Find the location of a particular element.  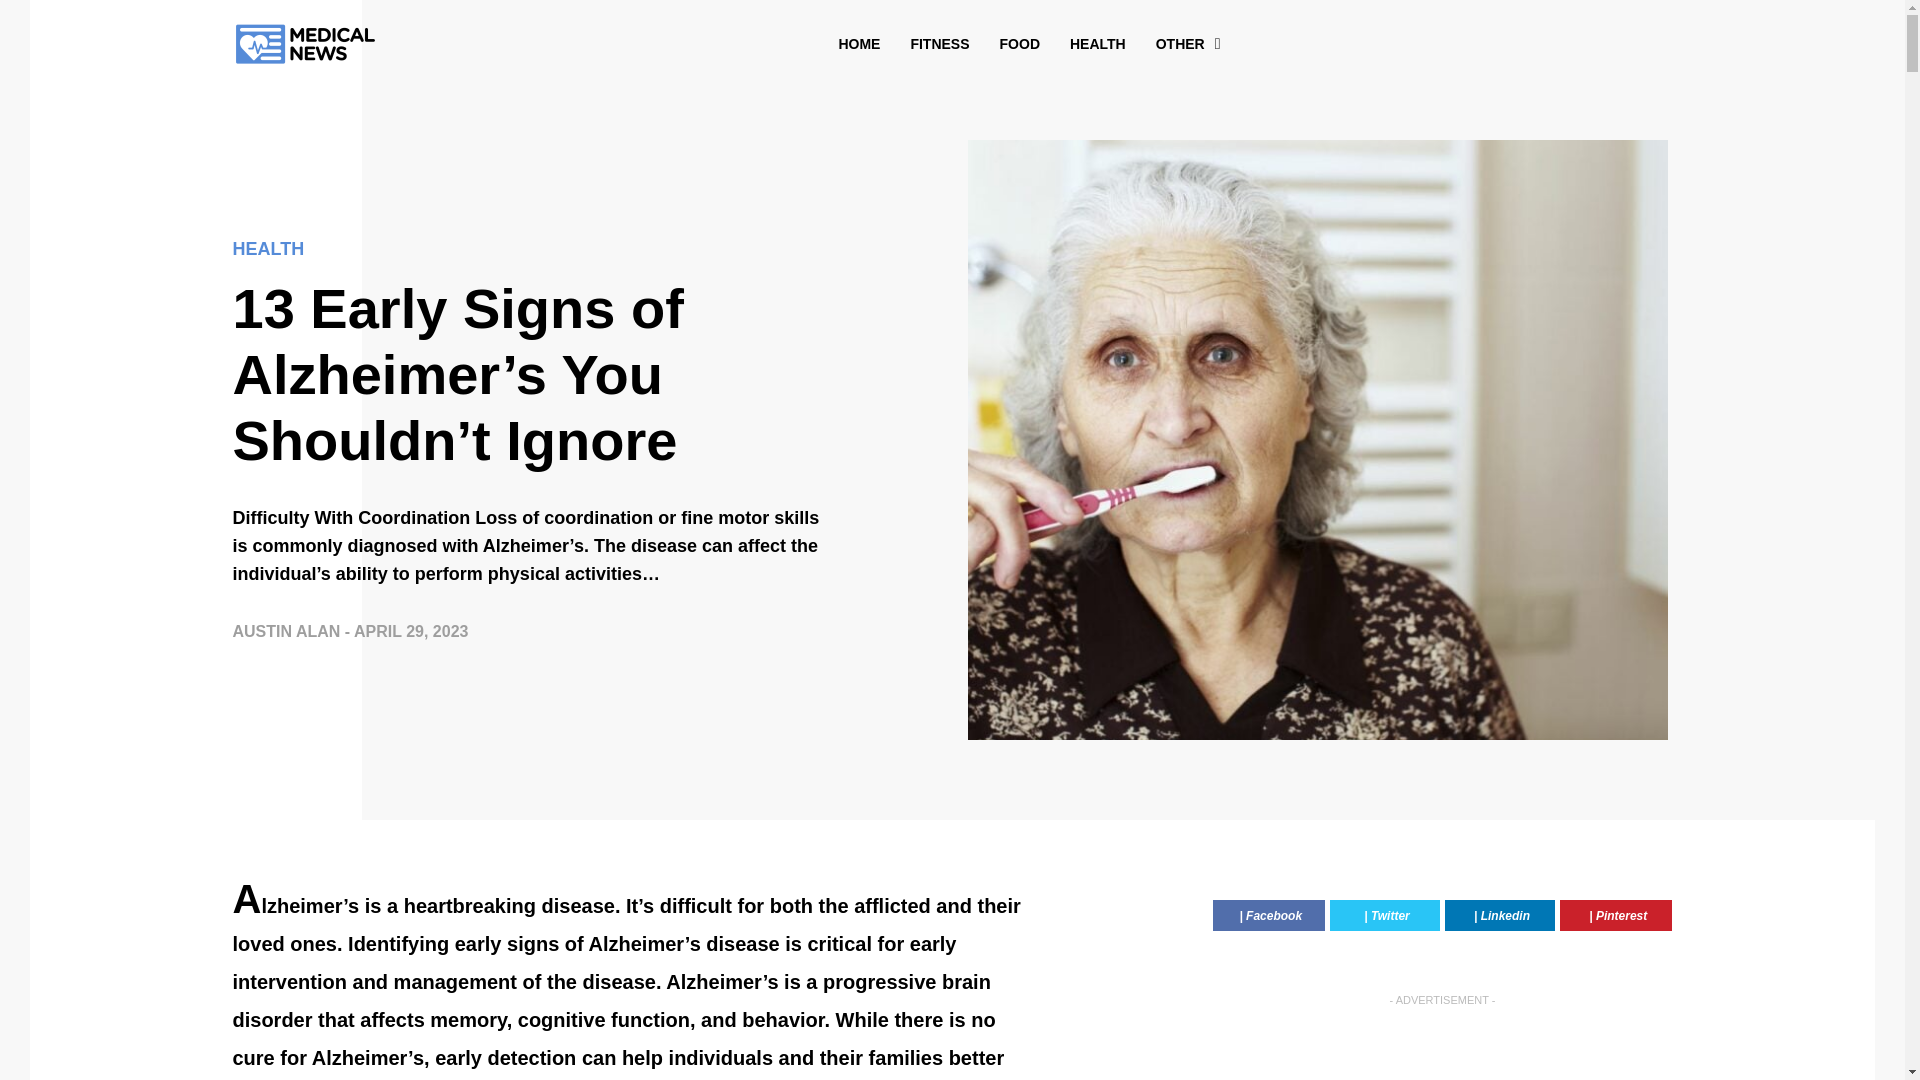

OTHER is located at coordinates (1180, 44).